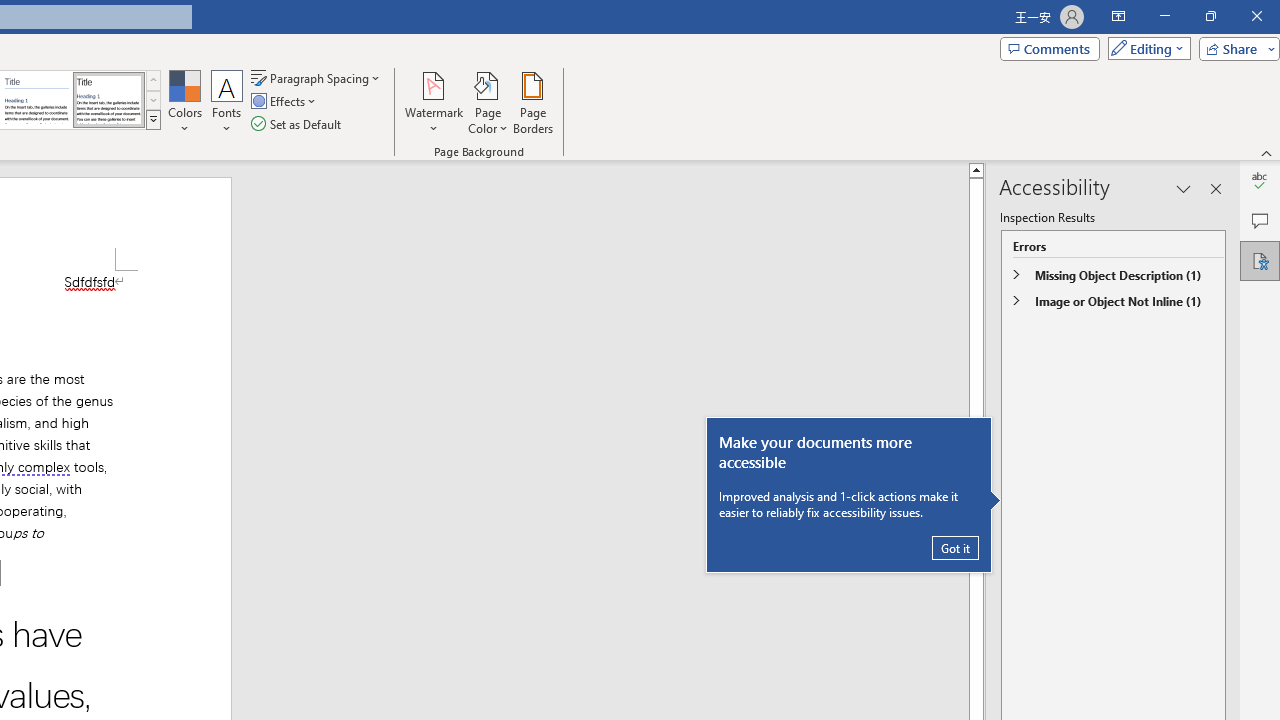 The image size is (1280, 720). Describe the element at coordinates (955, 548) in the screenshot. I see `Got it` at that location.